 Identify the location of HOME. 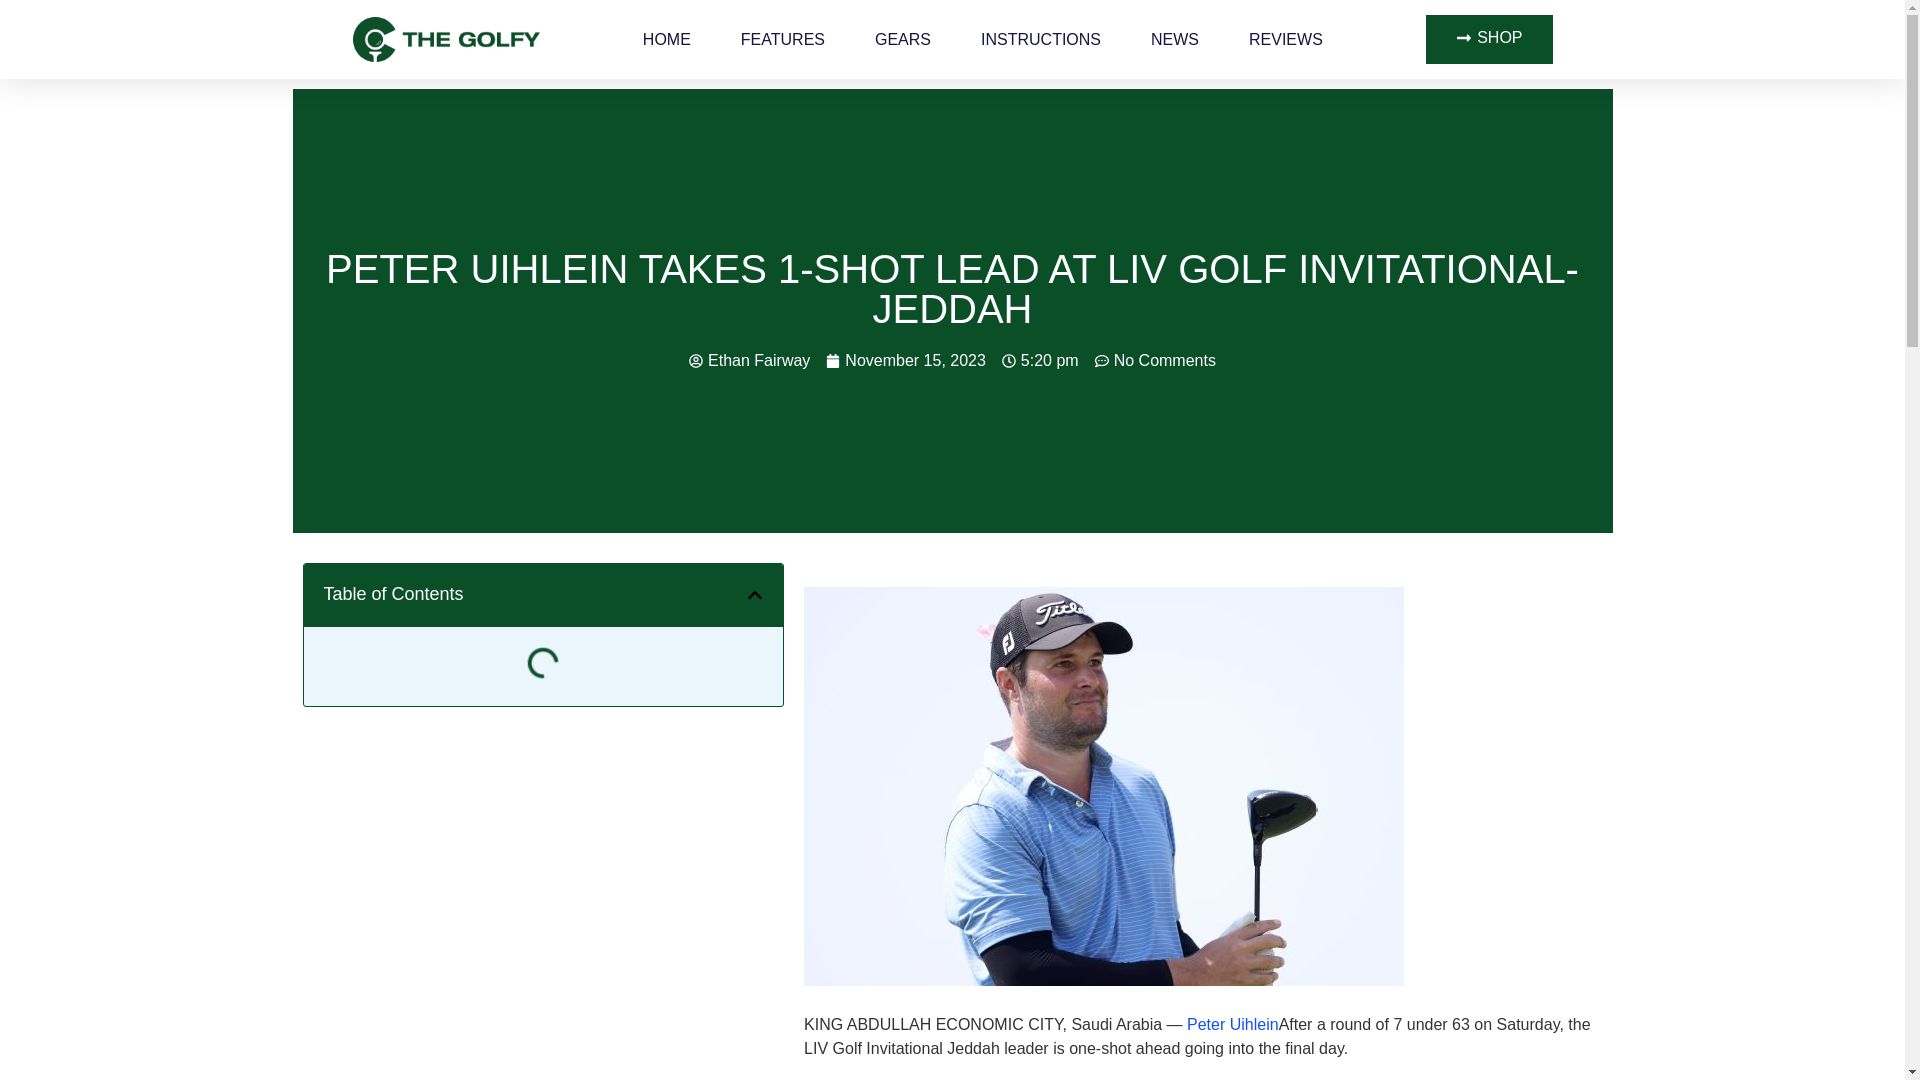
(667, 38).